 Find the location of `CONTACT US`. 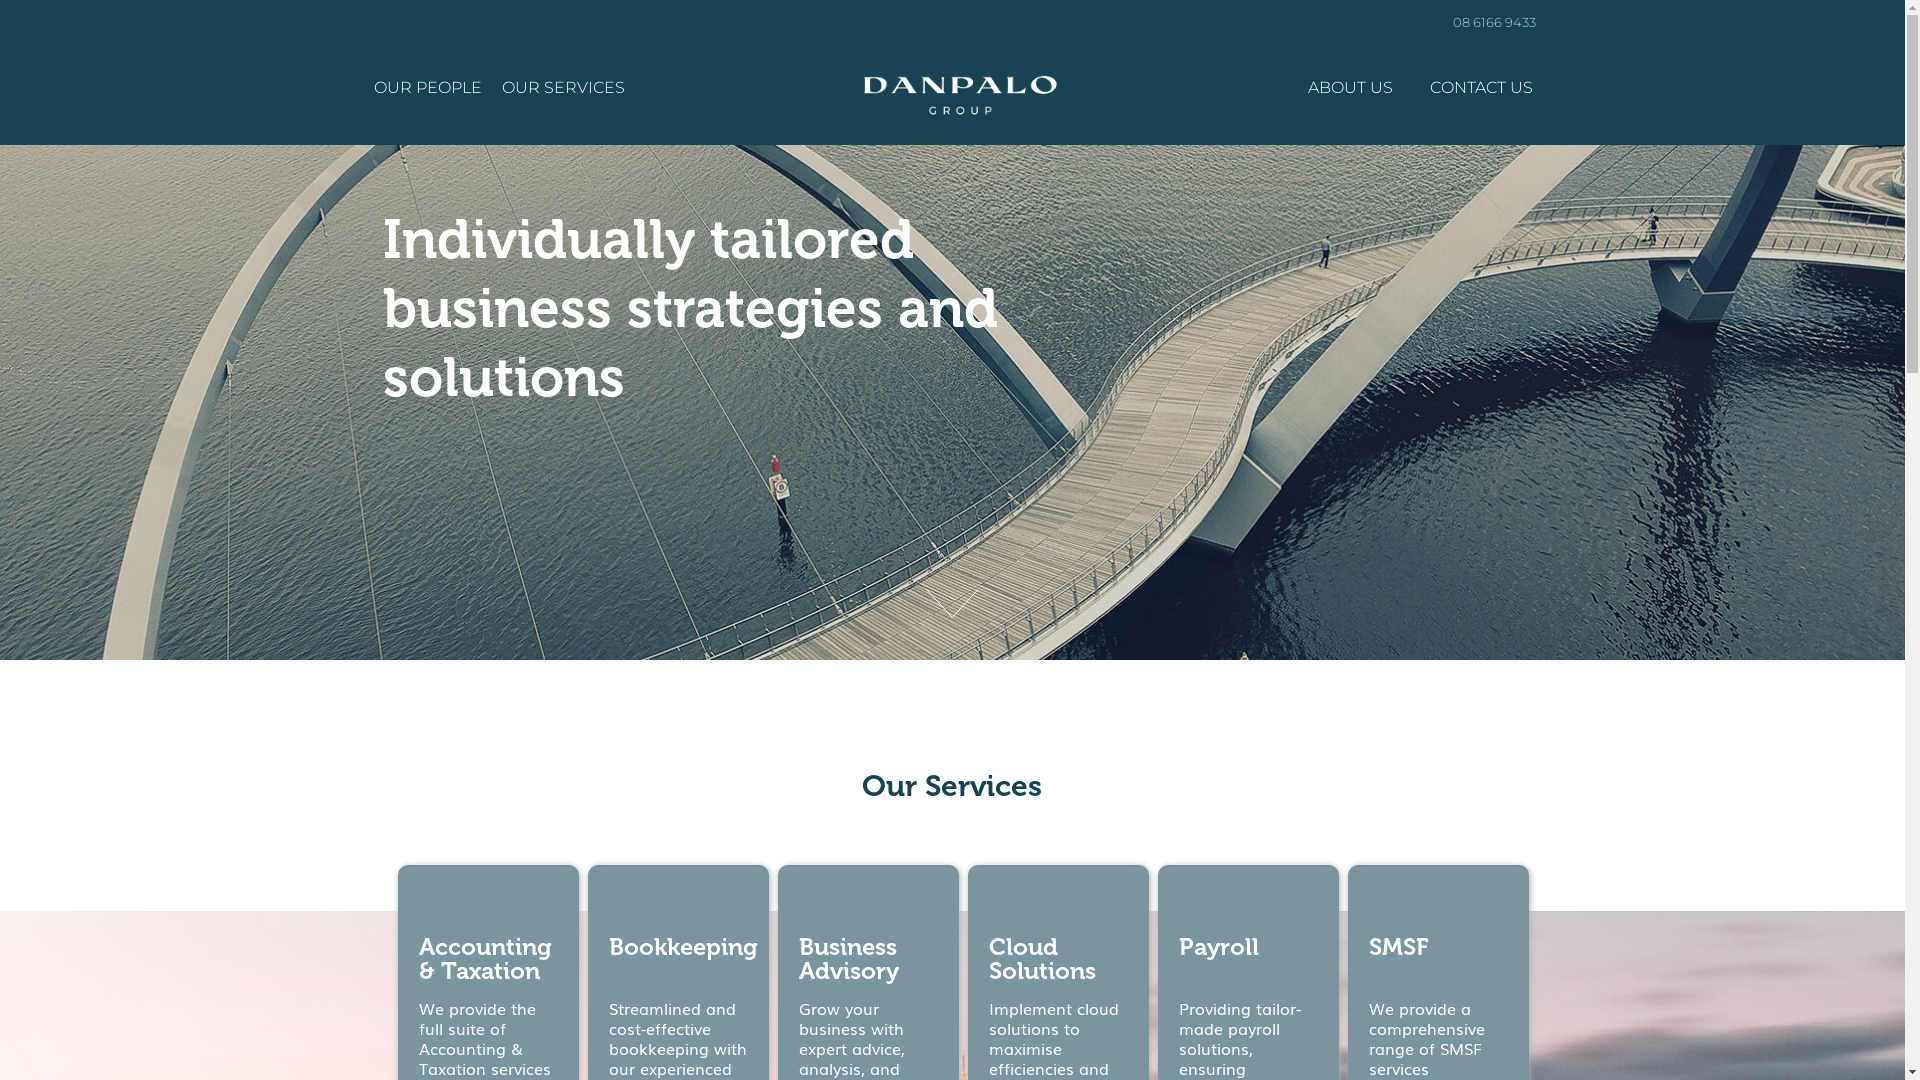

CONTACT US is located at coordinates (1482, 88).